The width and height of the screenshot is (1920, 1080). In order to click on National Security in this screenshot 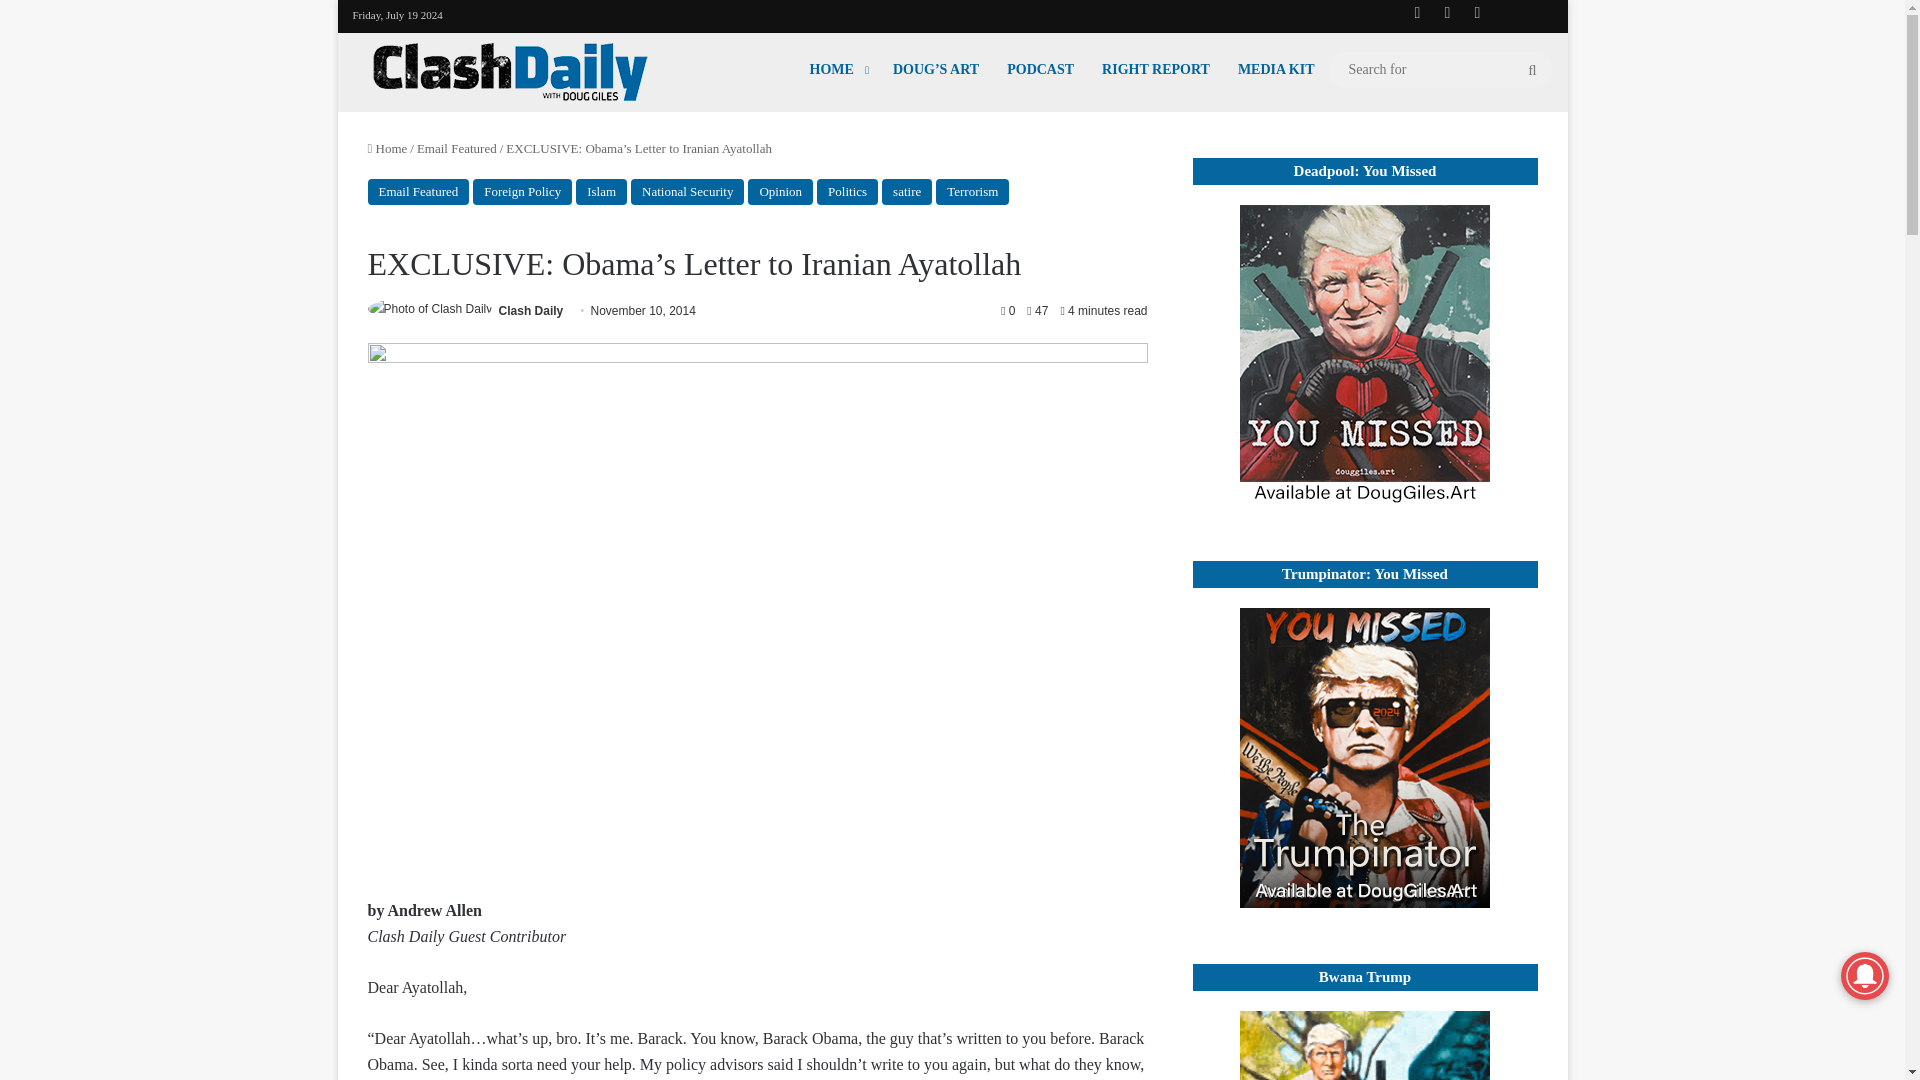, I will do `click(688, 192)`.